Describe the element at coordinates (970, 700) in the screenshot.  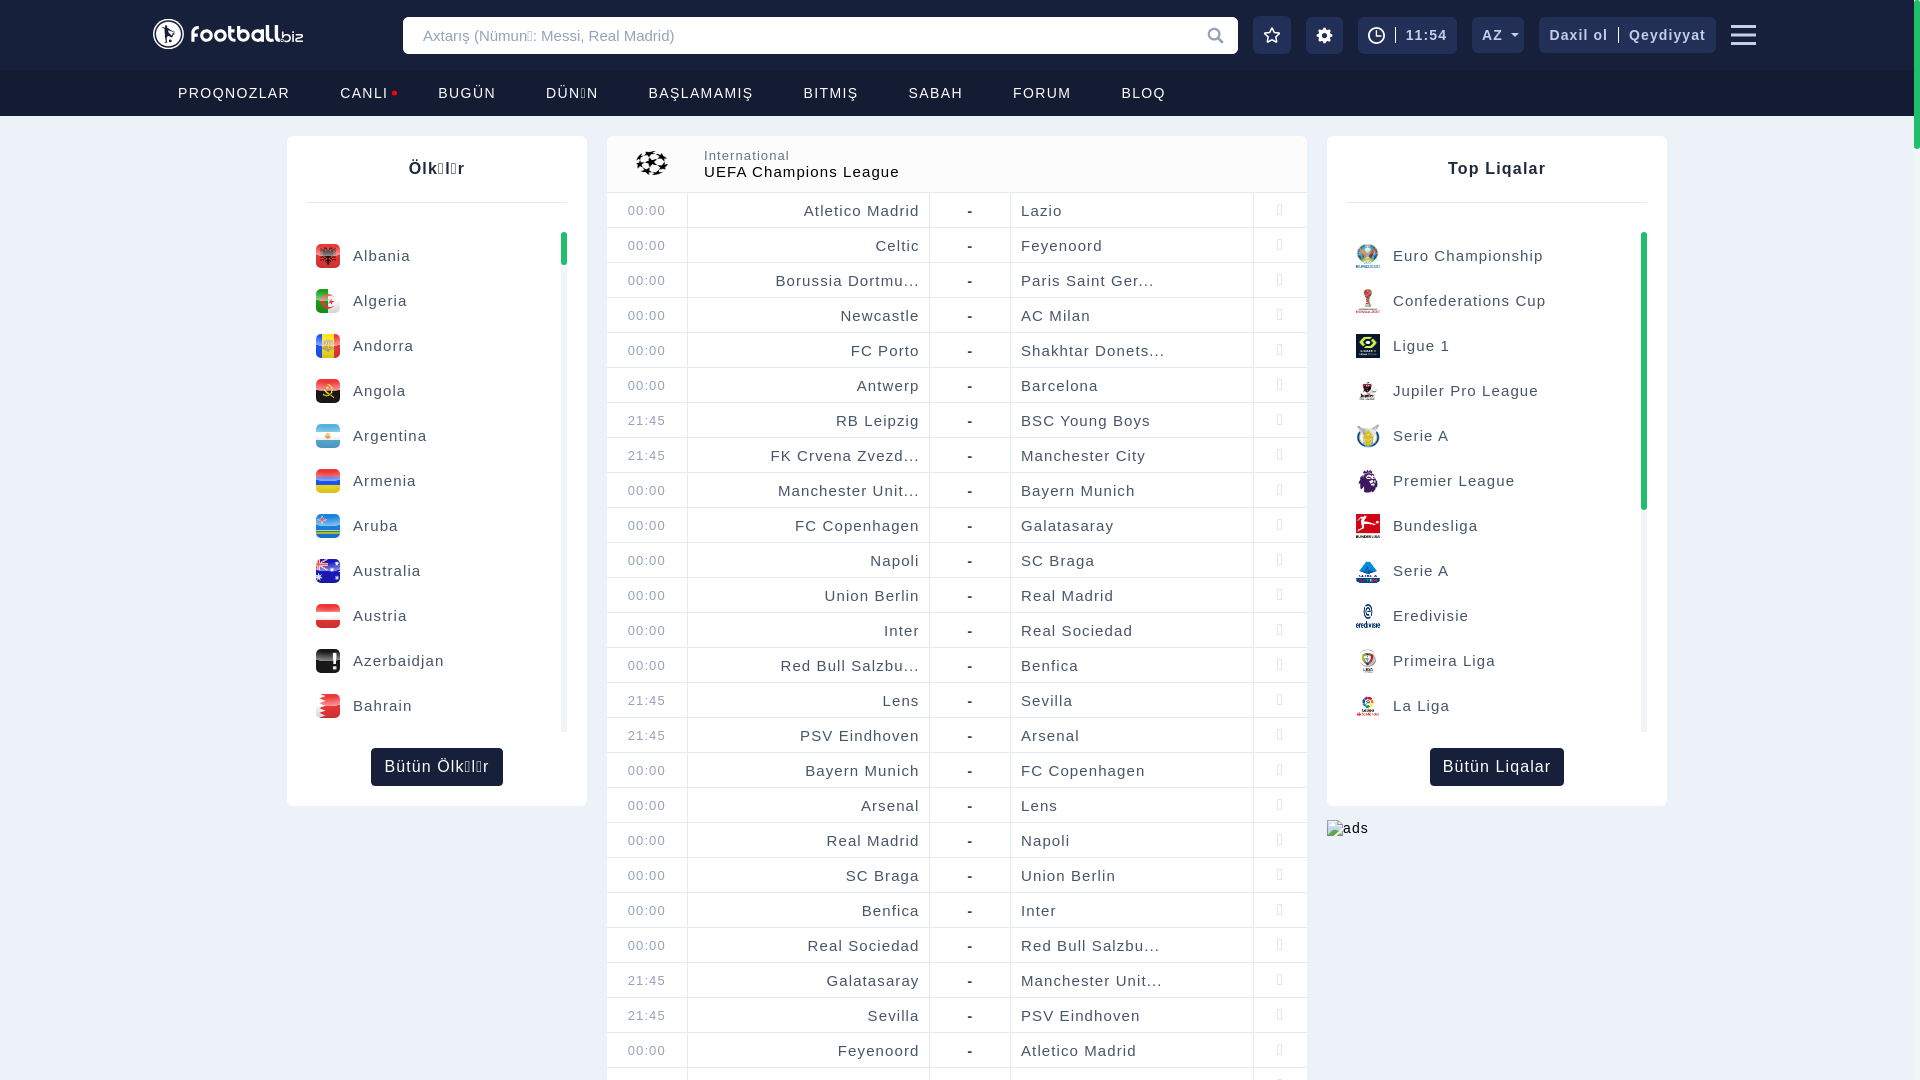
I see `-` at that location.